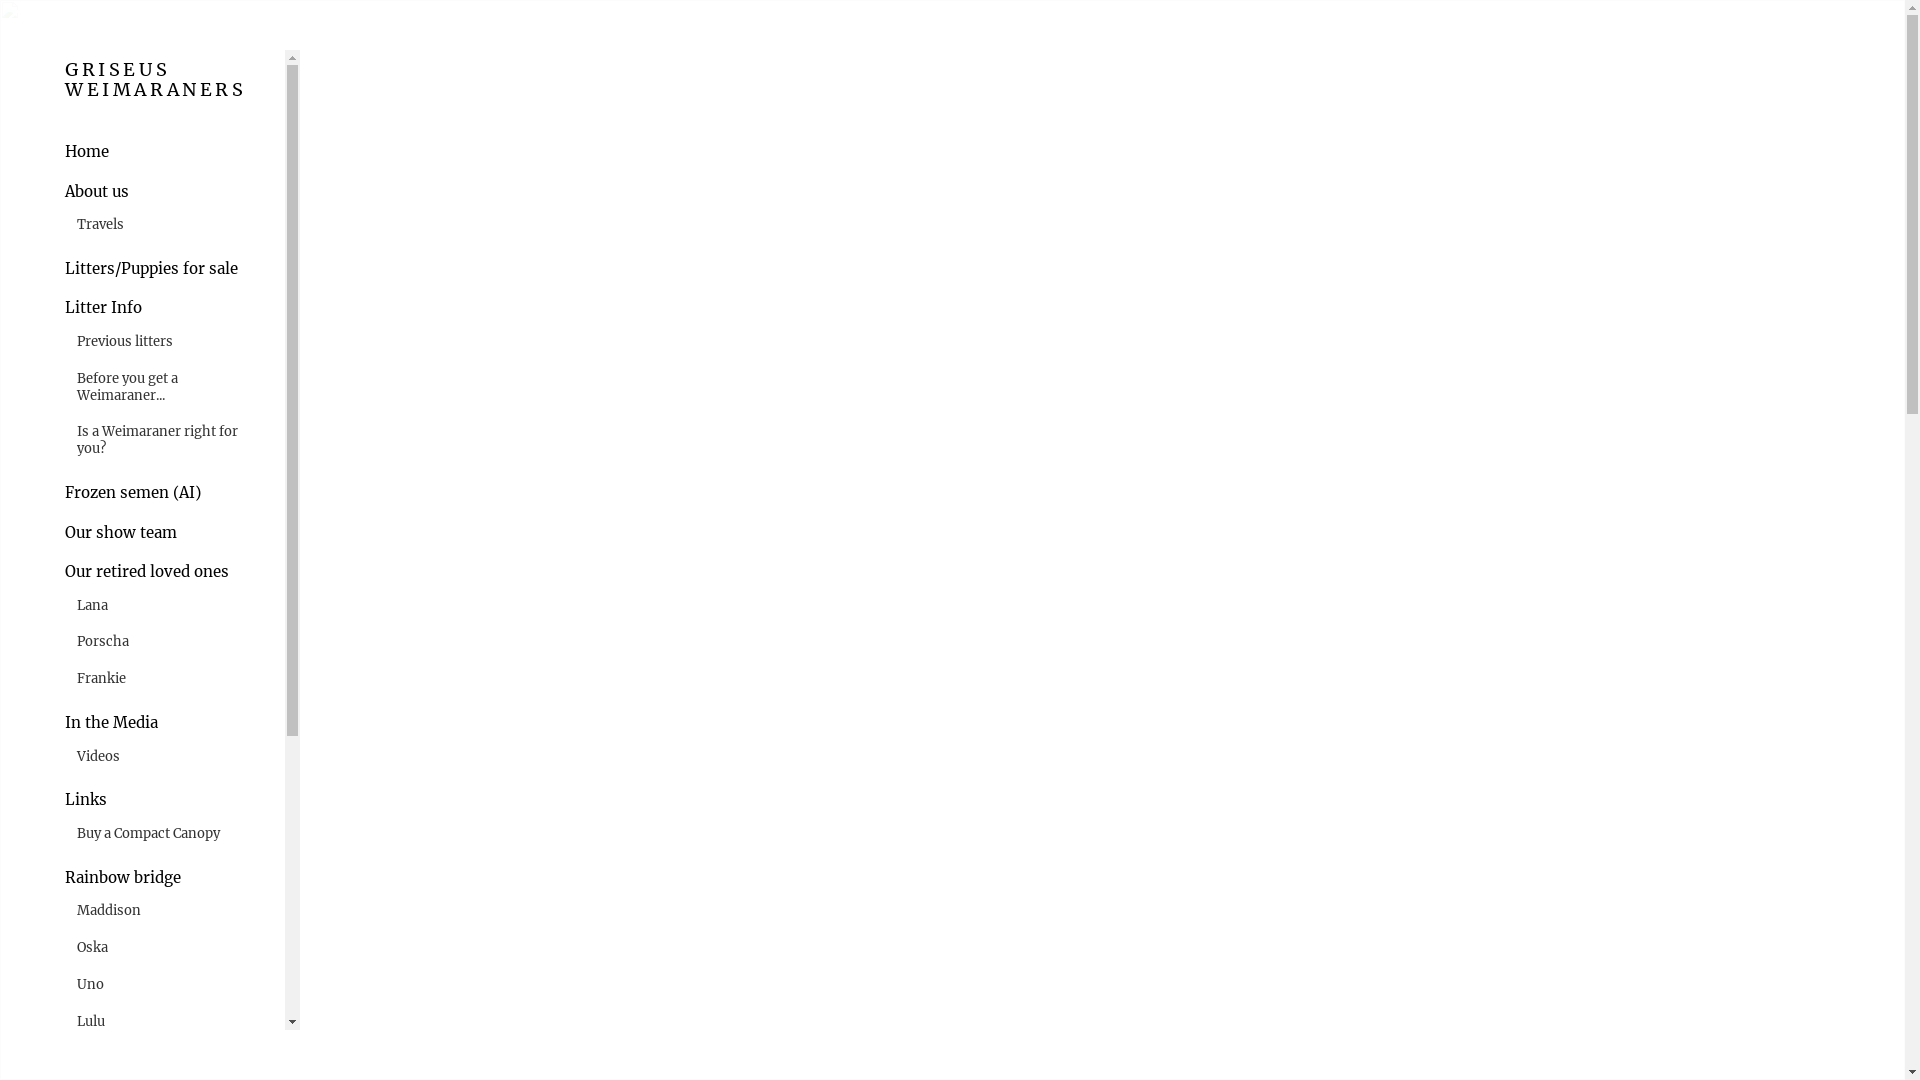  What do you see at coordinates (168, 87) in the screenshot?
I see `GRISEUS WEIMARANERS` at bounding box center [168, 87].